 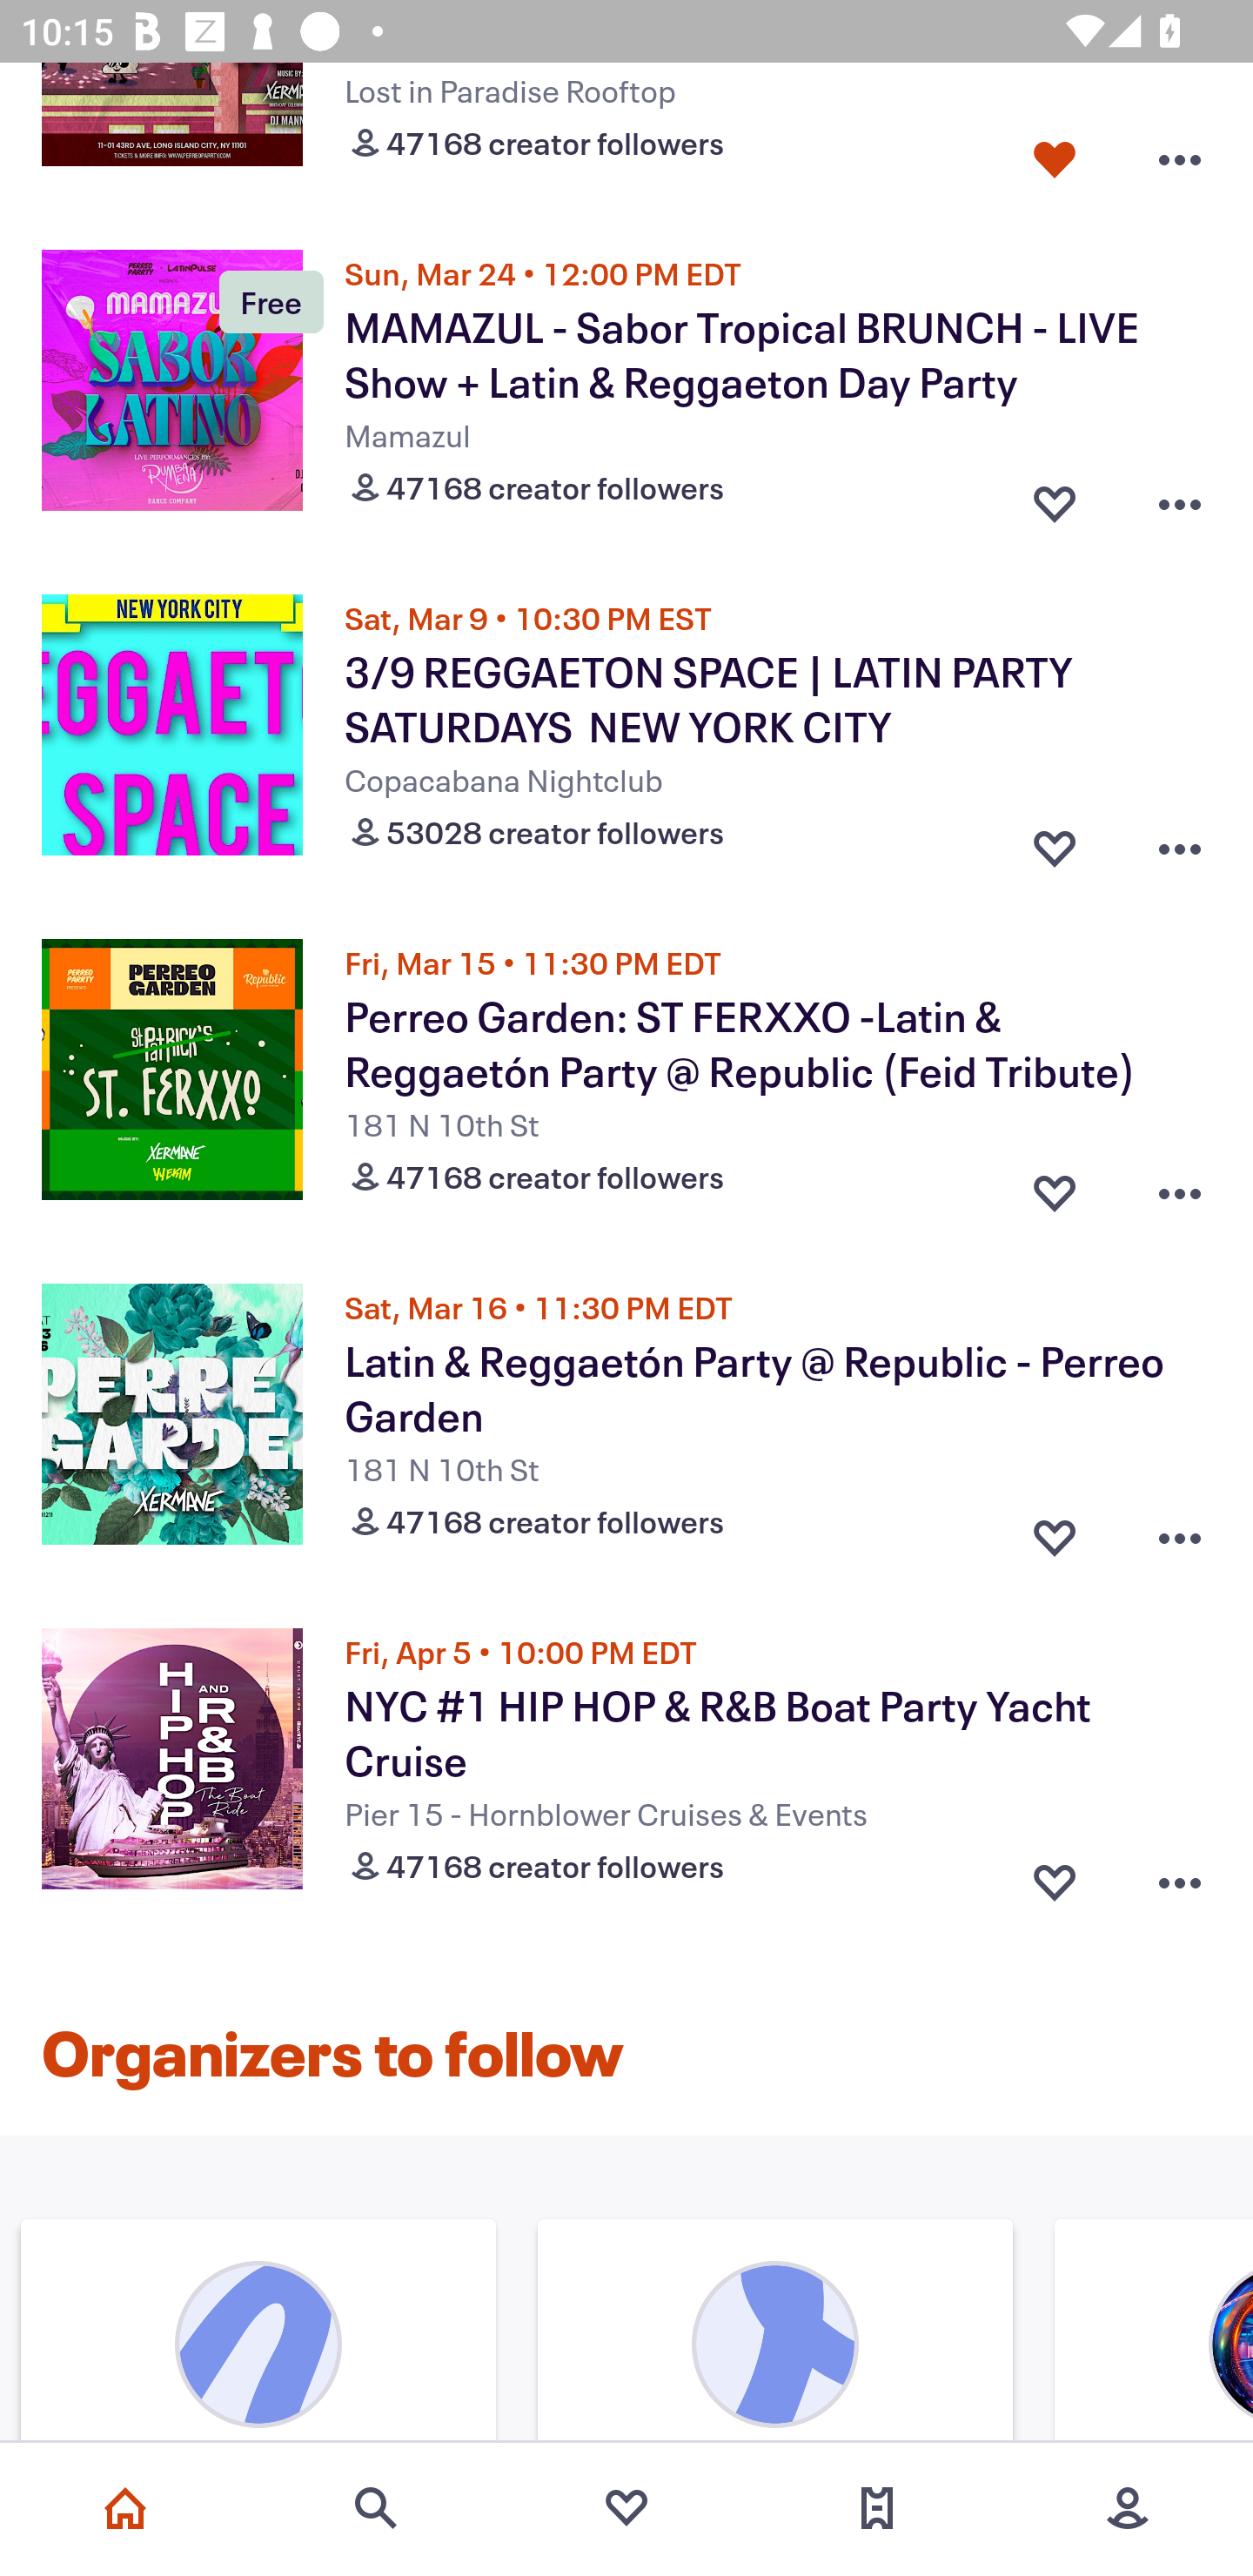 What do you see at coordinates (125, 2508) in the screenshot?
I see `Home` at bounding box center [125, 2508].